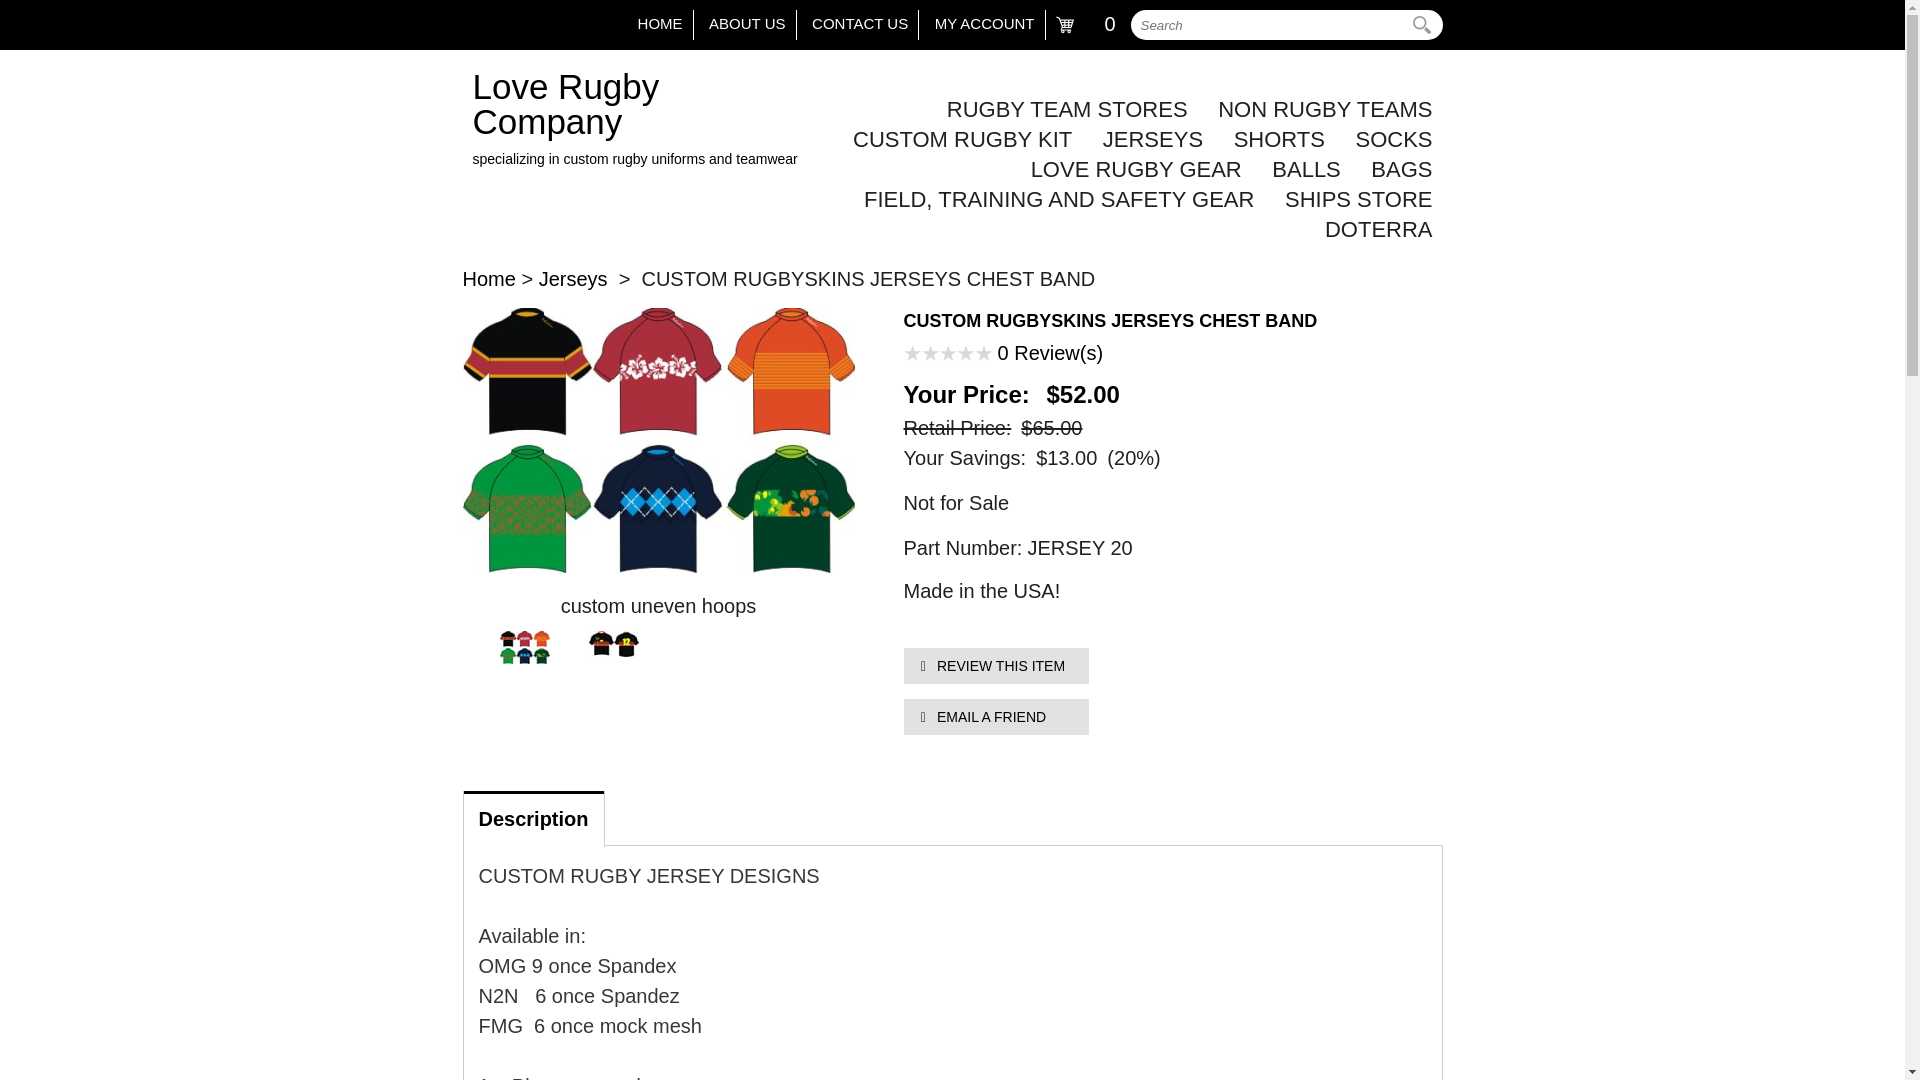 Image resolution: width=1920 pixels, height=1080 pixels. What do you see at coordinates (640, 119) in the screenshot?
I see `Love Rugby Company` at bounding box center [640, 119].